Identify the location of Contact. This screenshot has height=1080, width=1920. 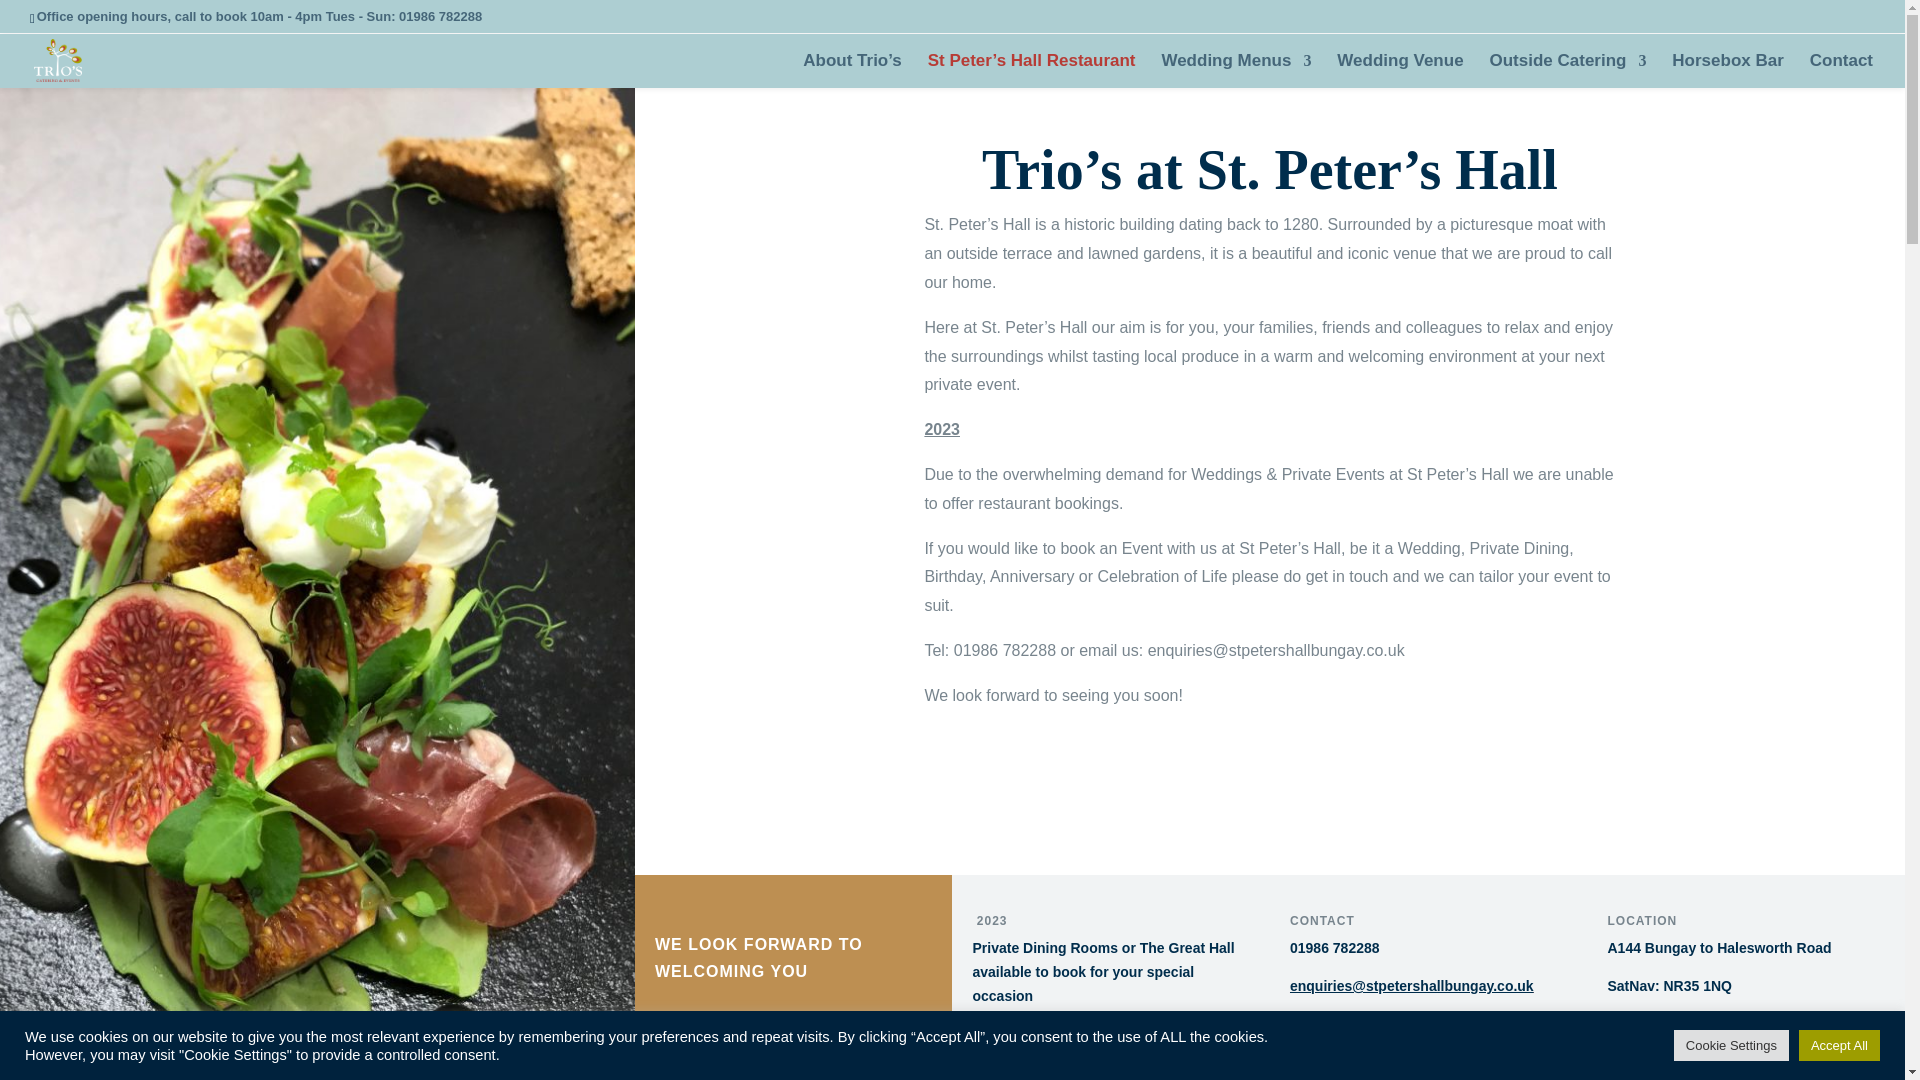
(1842, 70).